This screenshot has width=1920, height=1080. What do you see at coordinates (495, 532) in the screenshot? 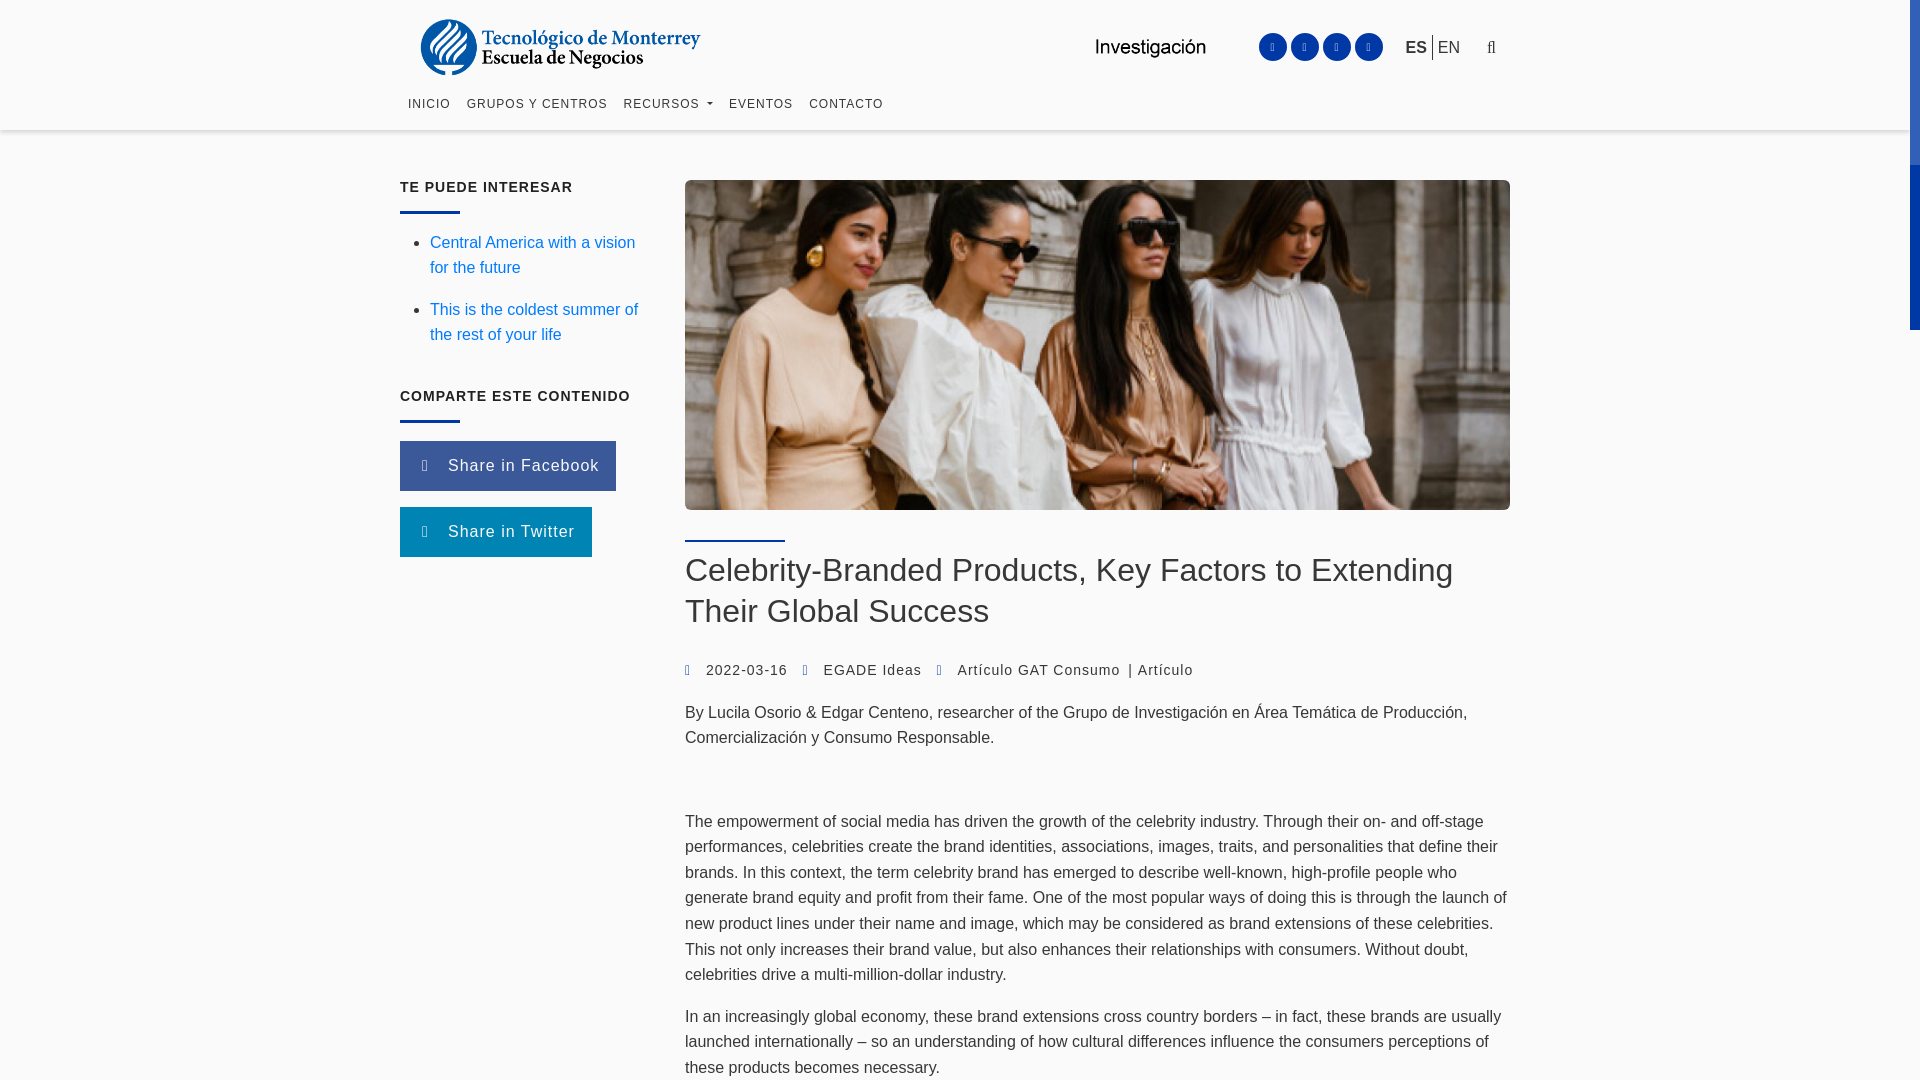
I see `Twitter share` at bounding box center [495, 532].